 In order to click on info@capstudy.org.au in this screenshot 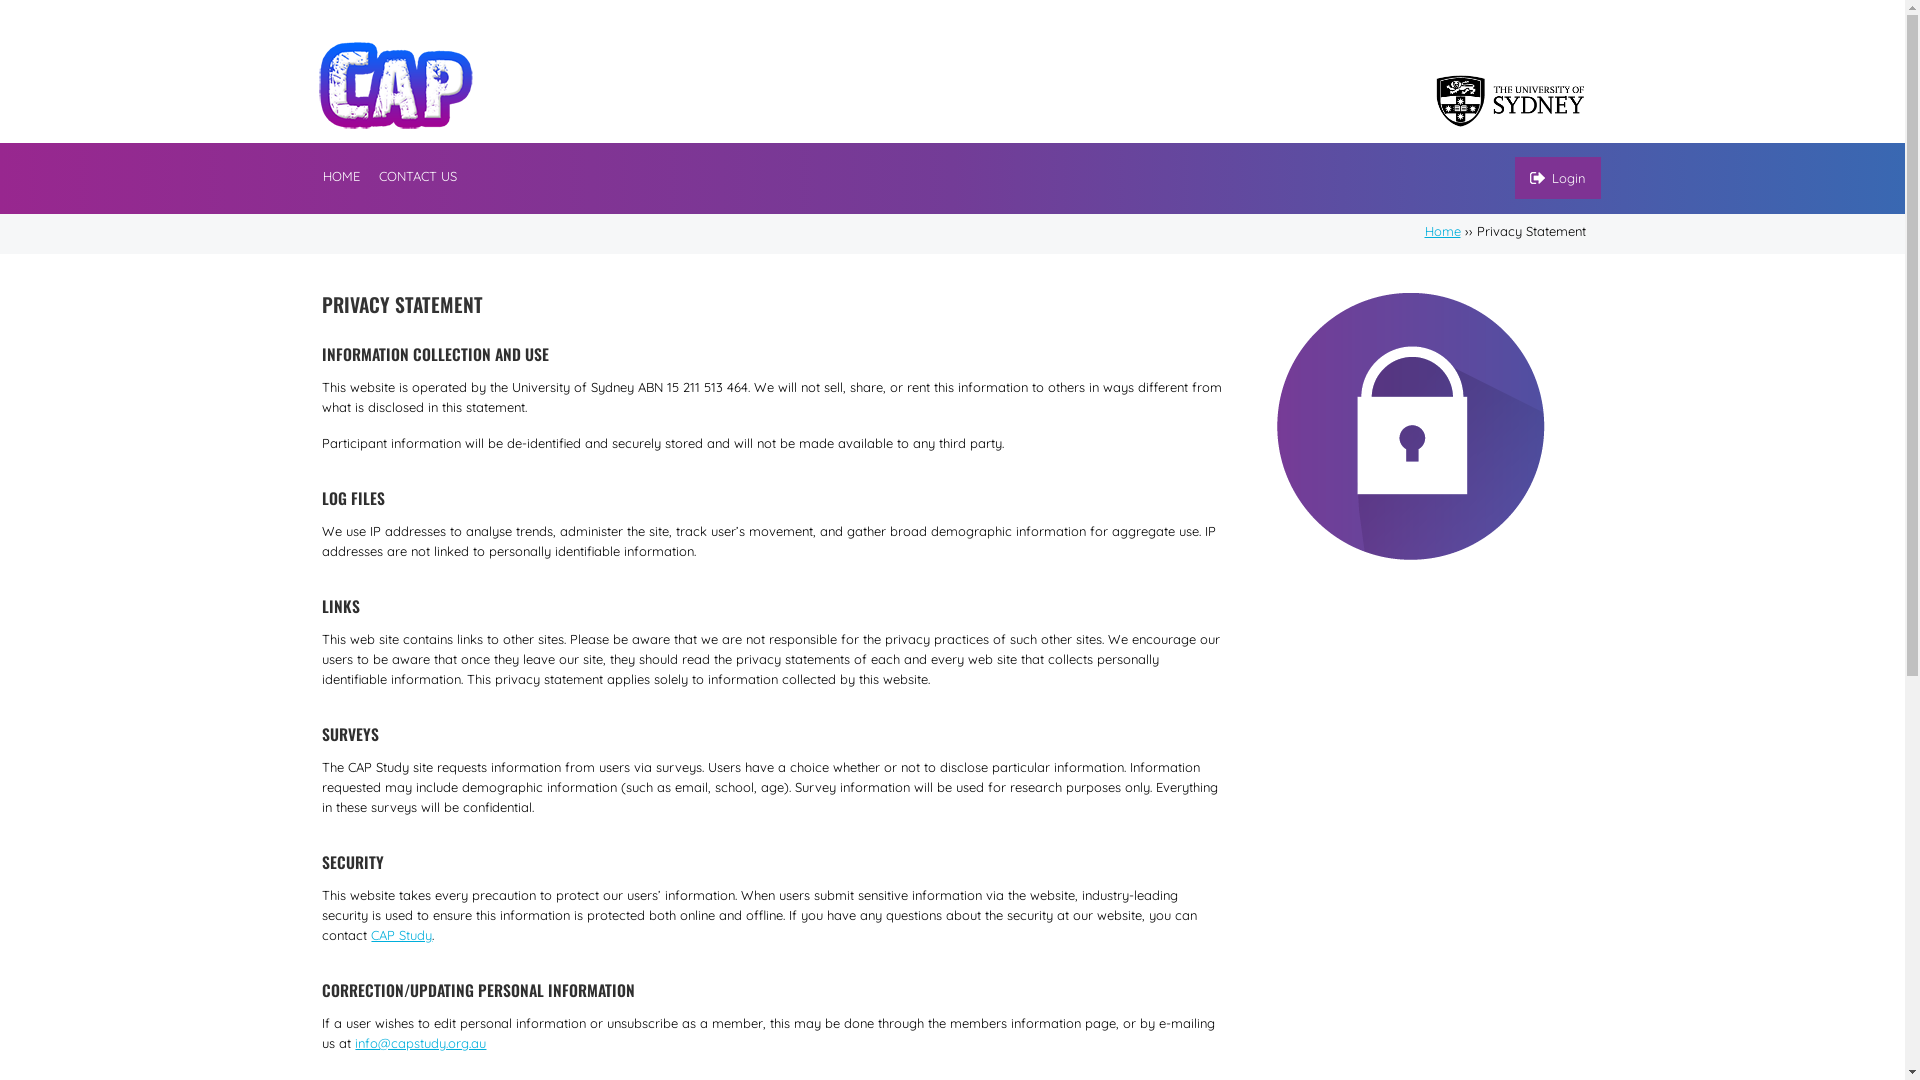, I will do `click(420, 1043)`.